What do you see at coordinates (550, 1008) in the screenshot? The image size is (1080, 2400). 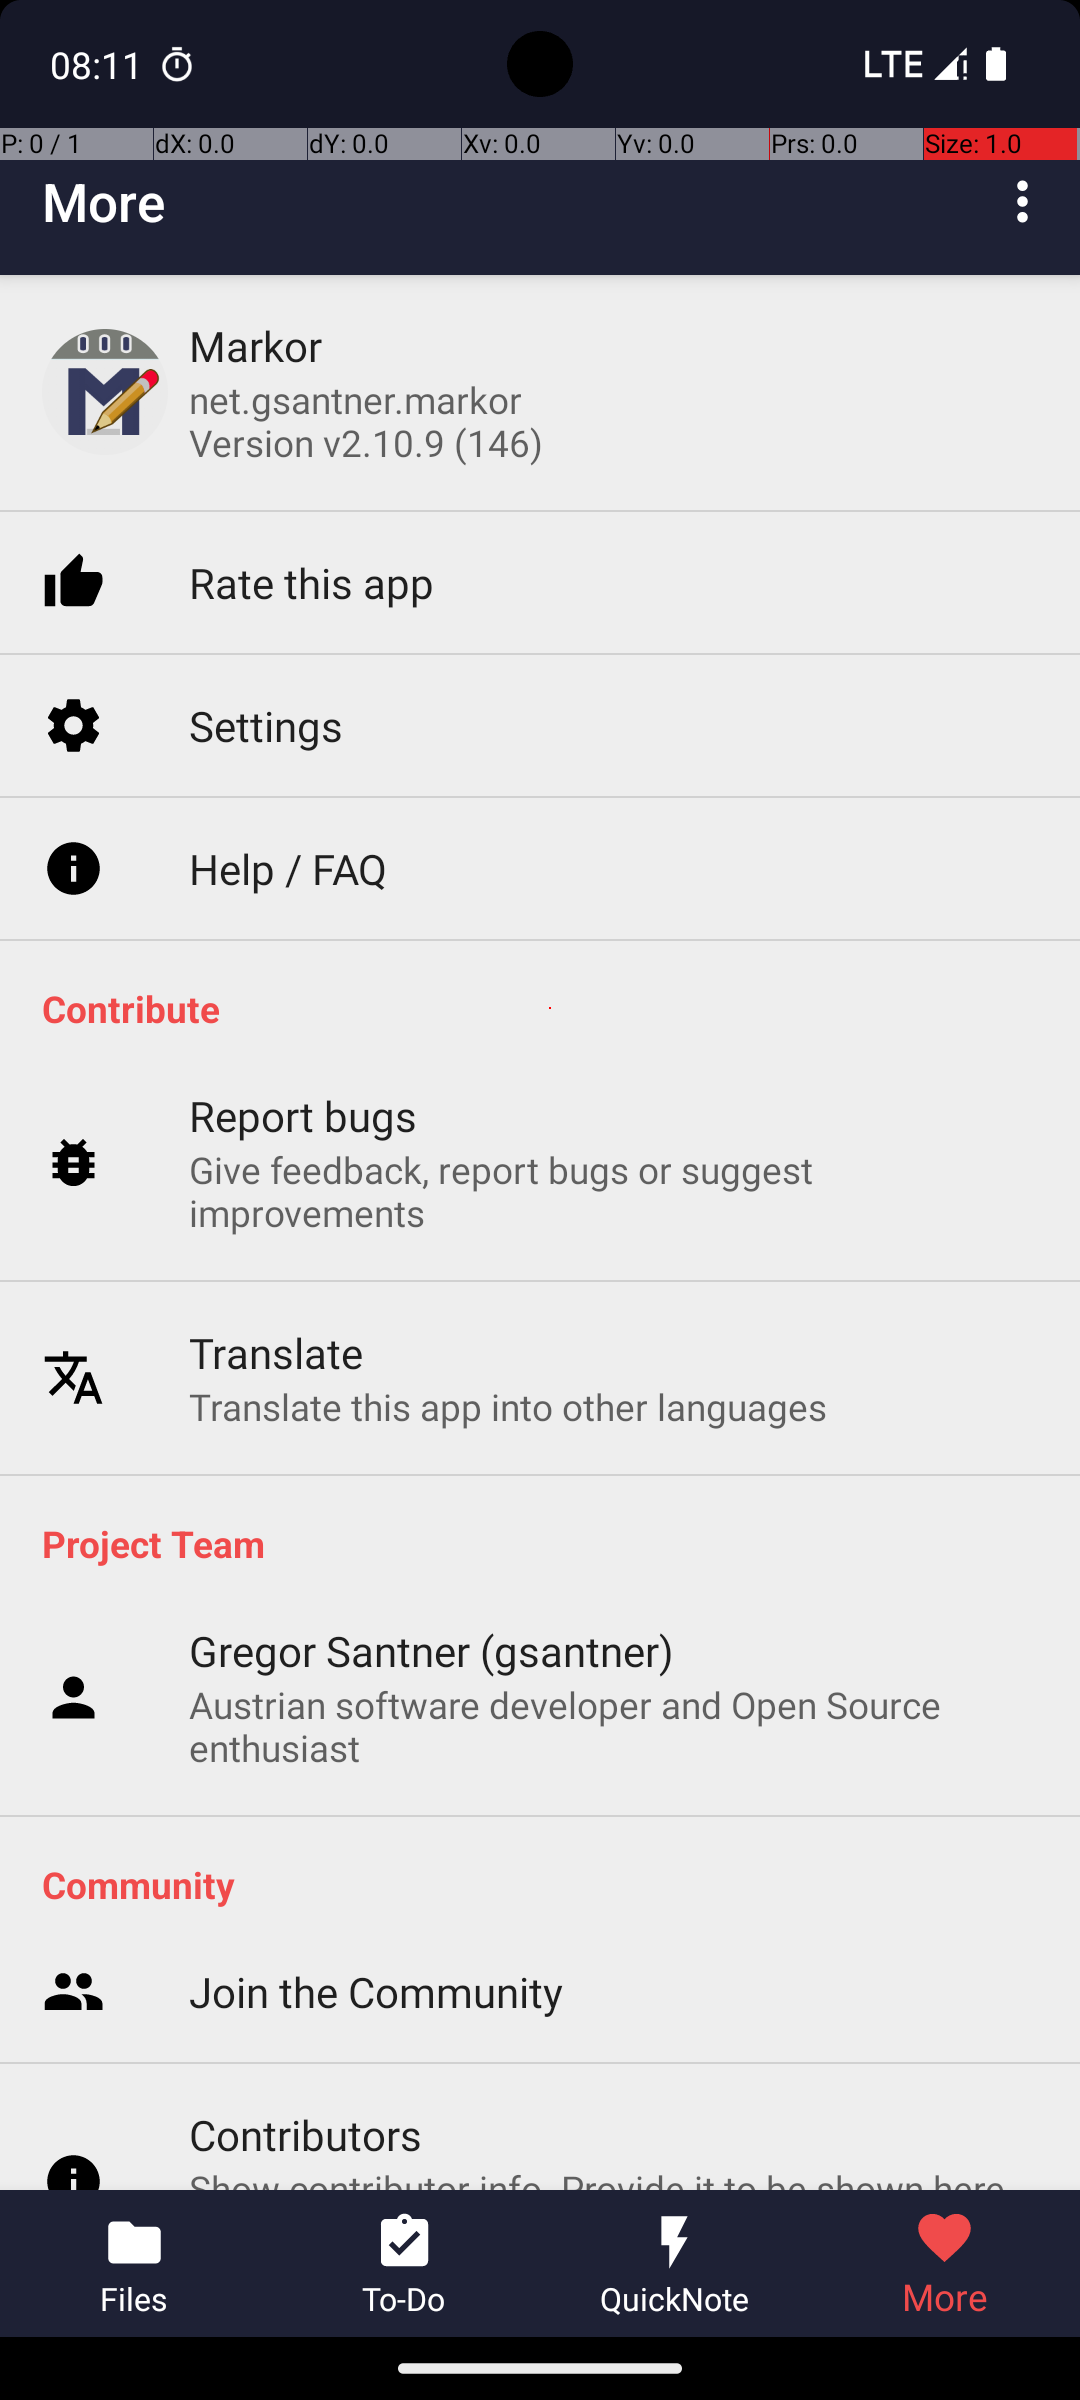 I see `Contribute` at bounding box center [550, 1008].